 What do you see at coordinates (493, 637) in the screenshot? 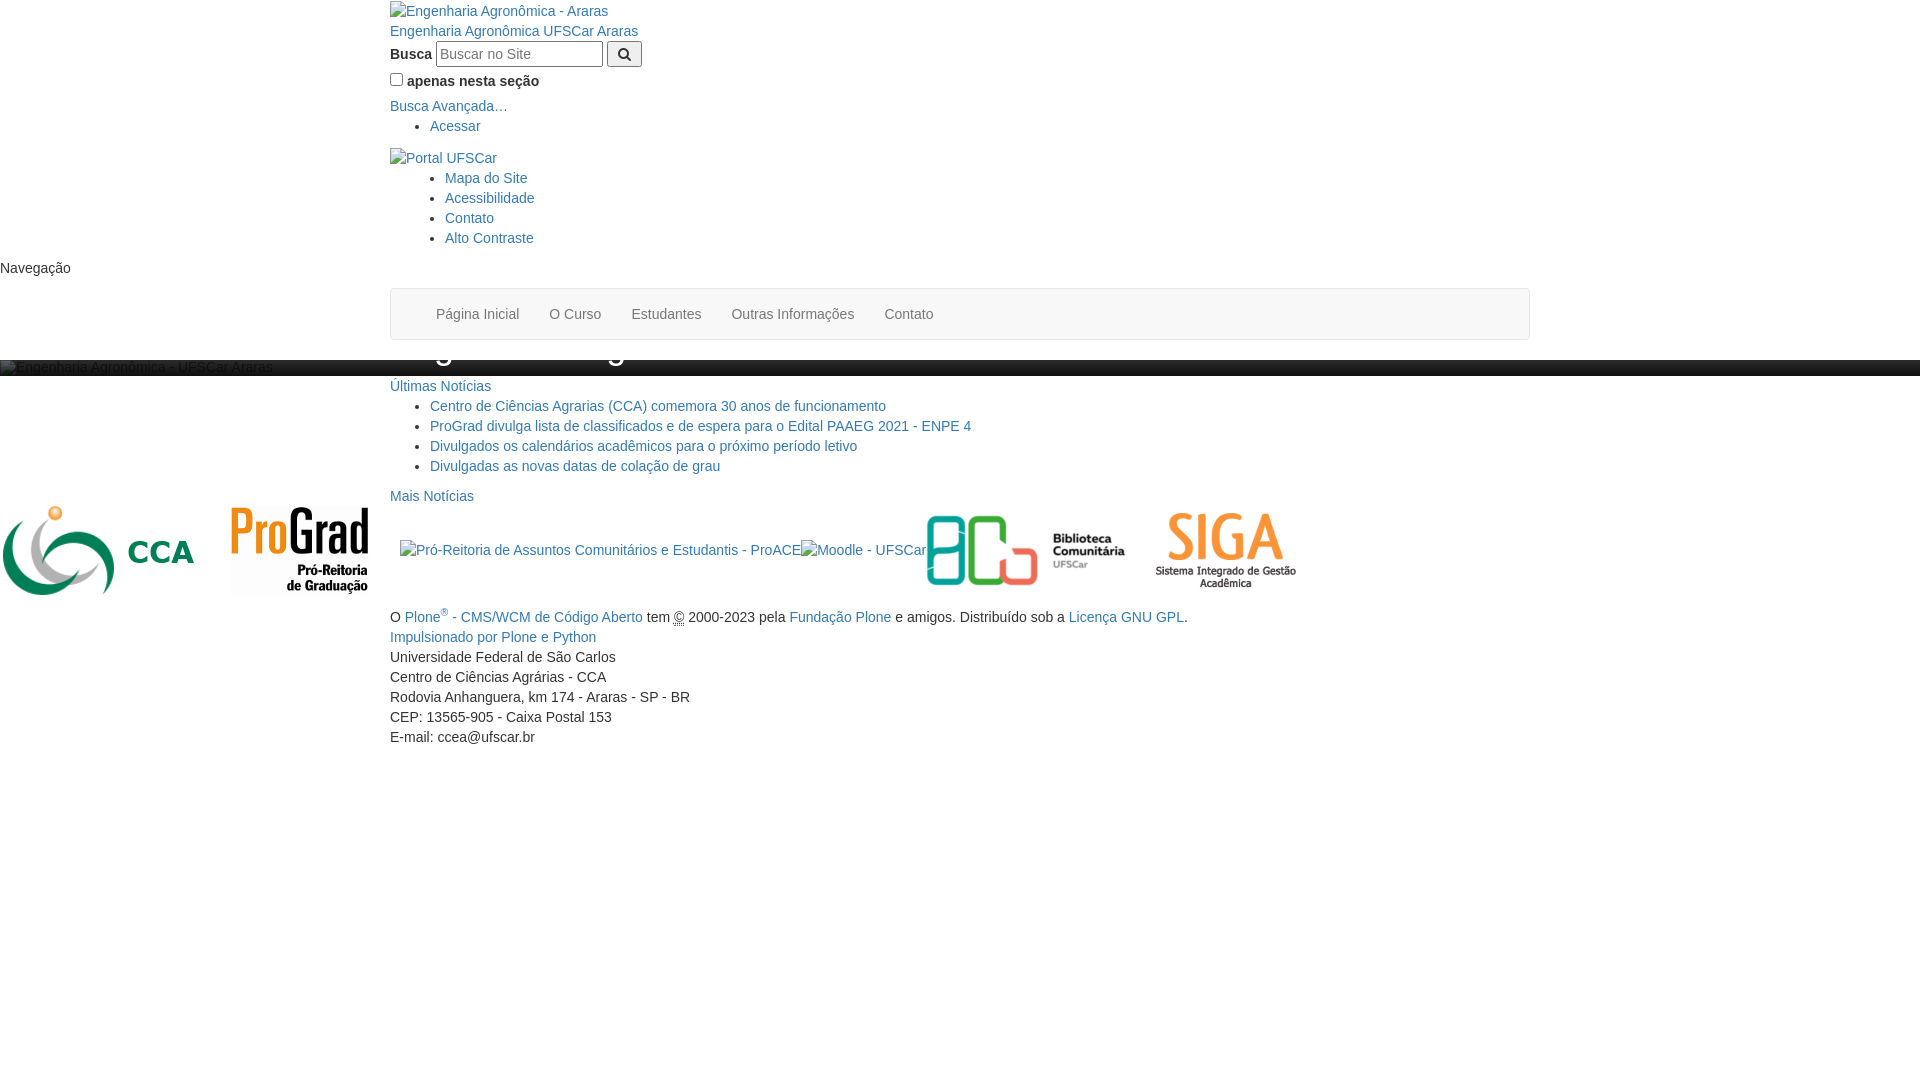
I see `Impulsionado por Plone e Python` at bounding box center [493, 637].